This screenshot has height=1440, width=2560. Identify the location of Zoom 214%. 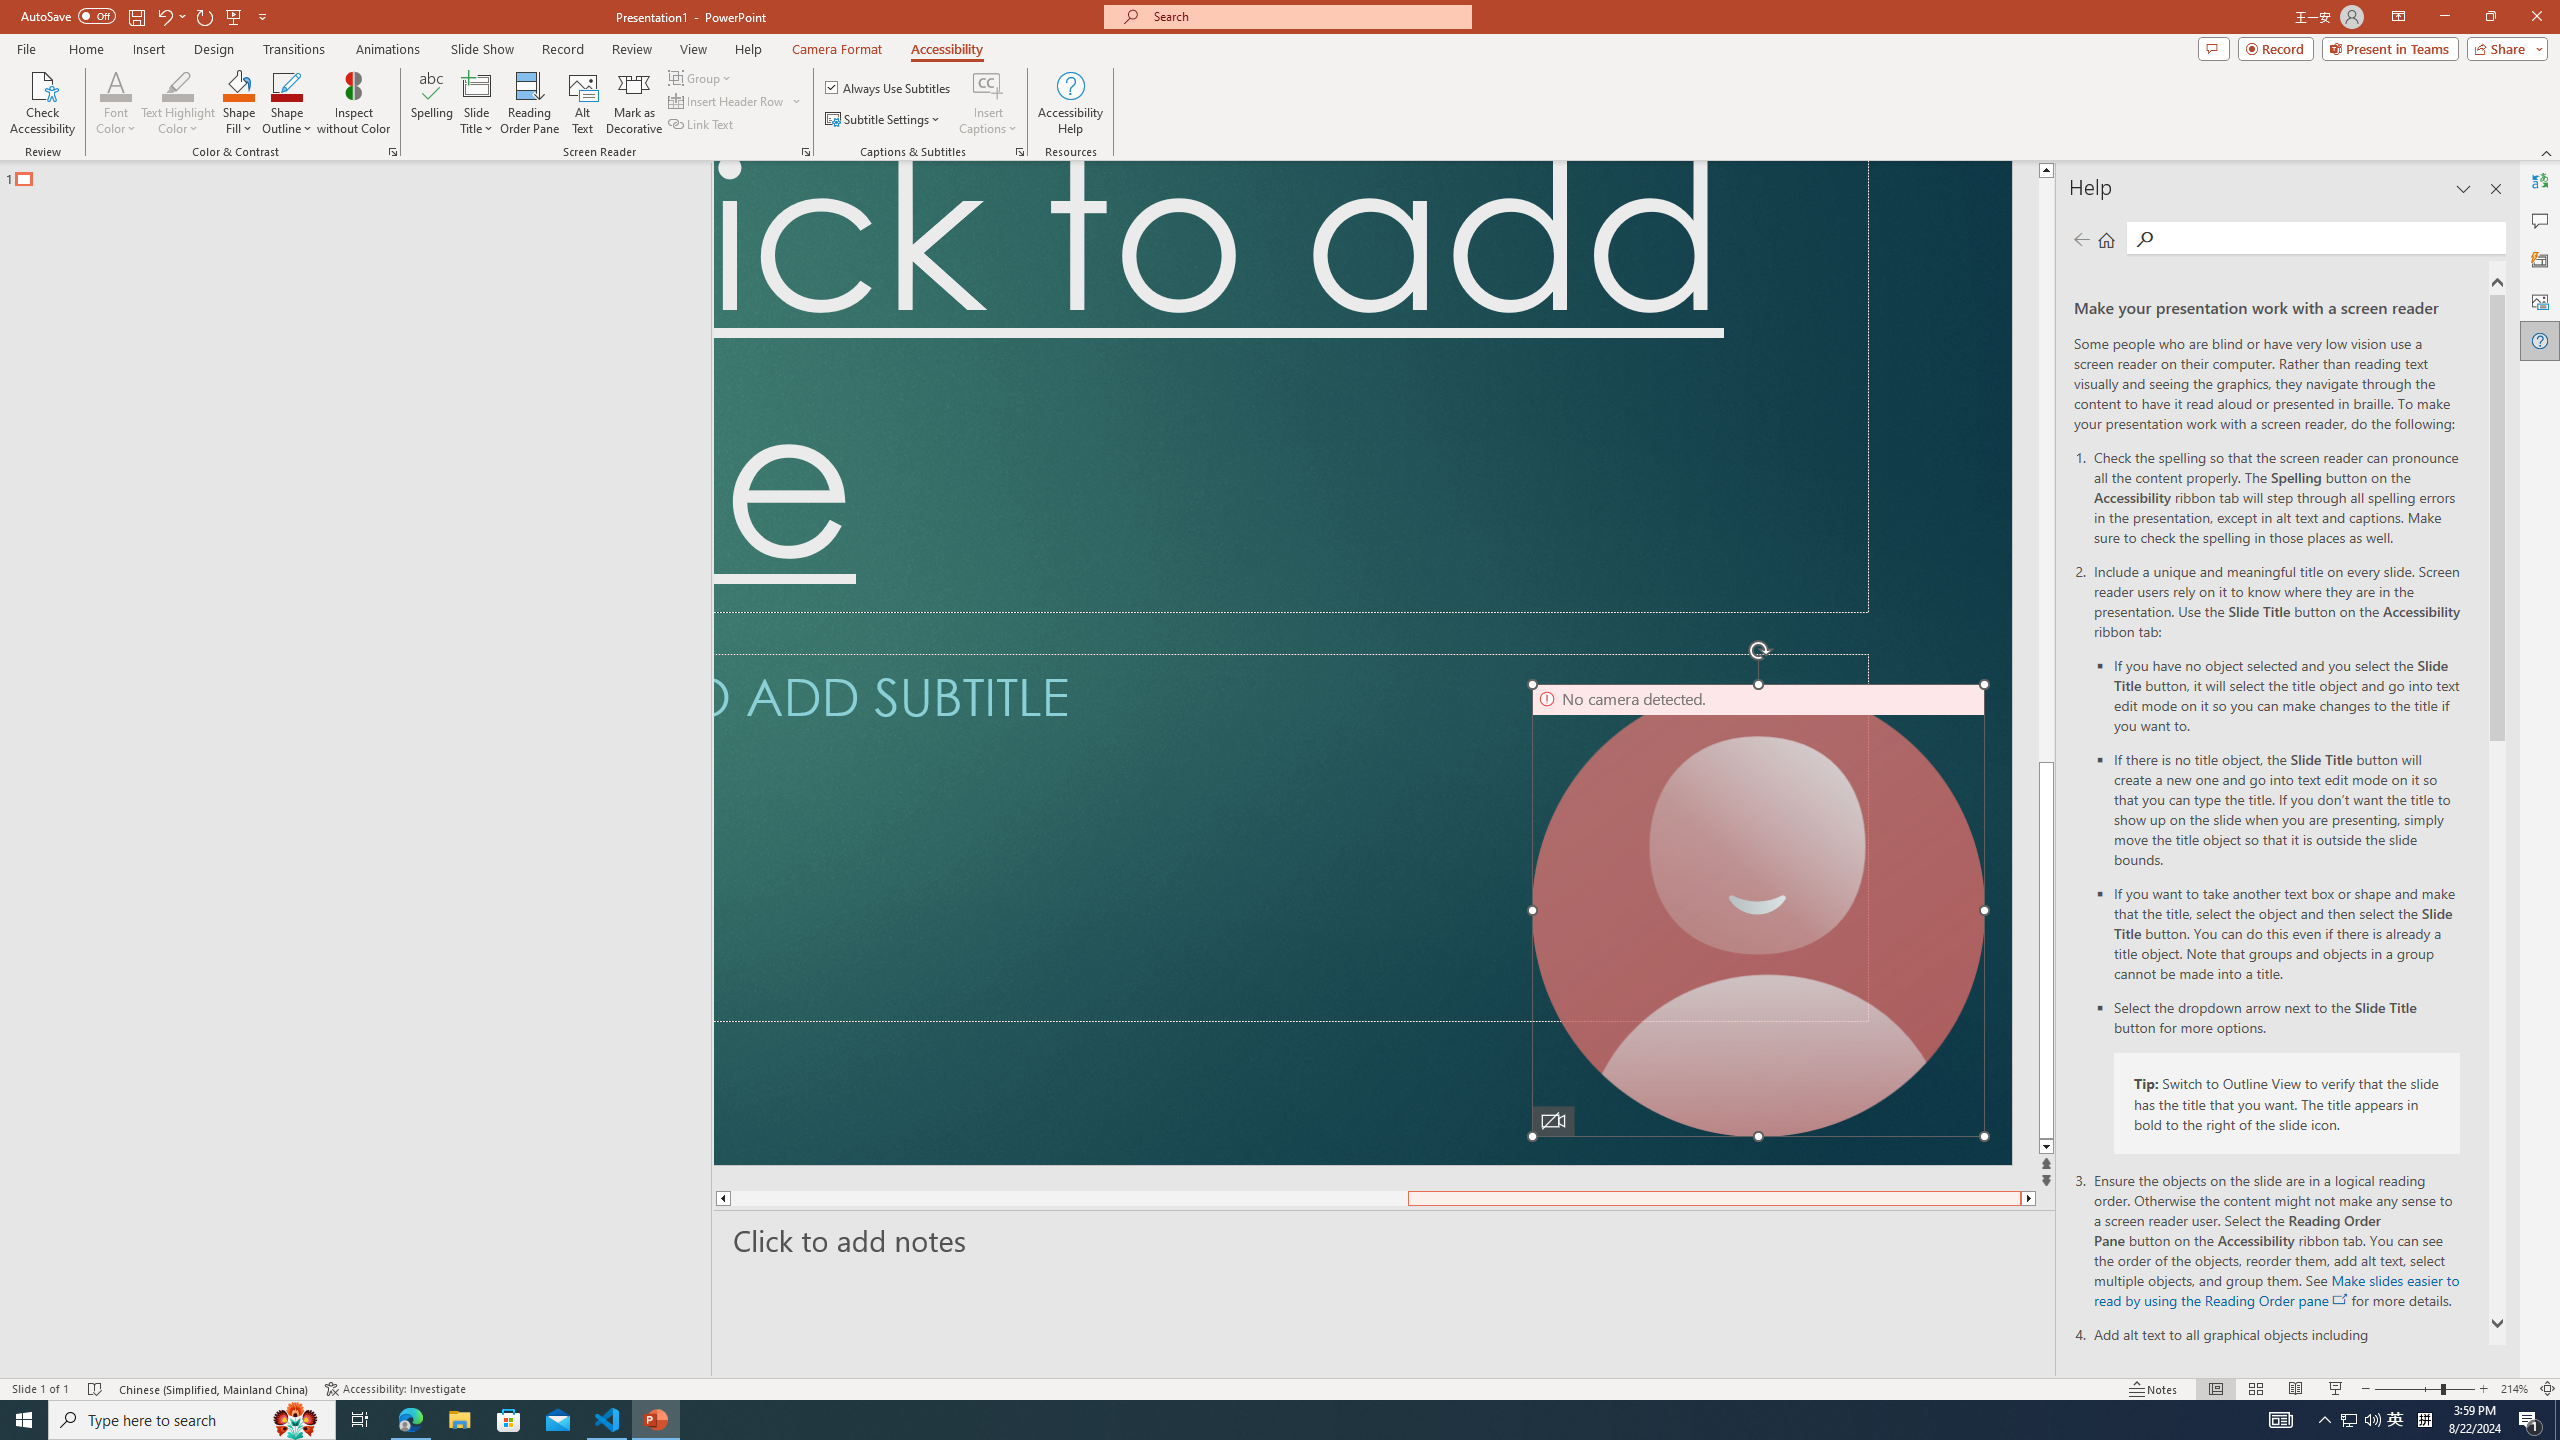
(2514, 1389).